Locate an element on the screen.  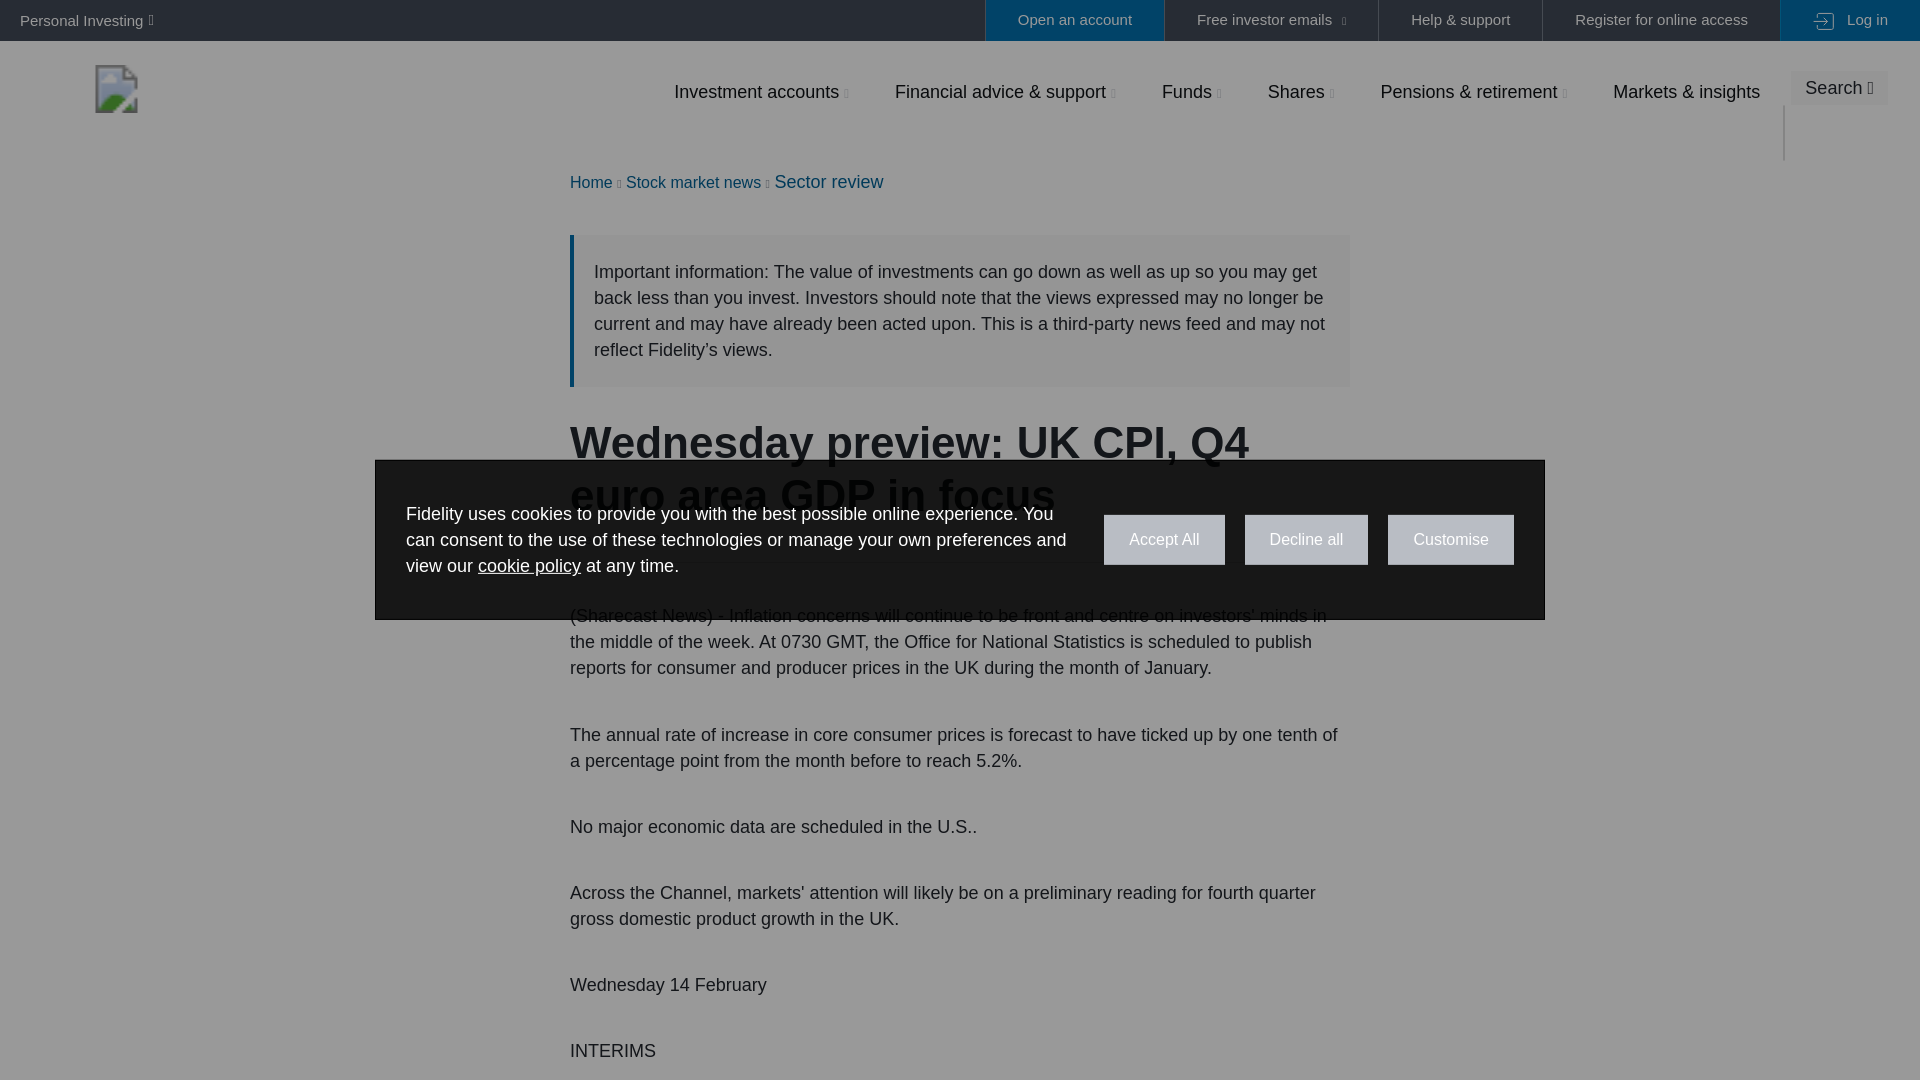
Open an account is located at coordinates (1074, 20).